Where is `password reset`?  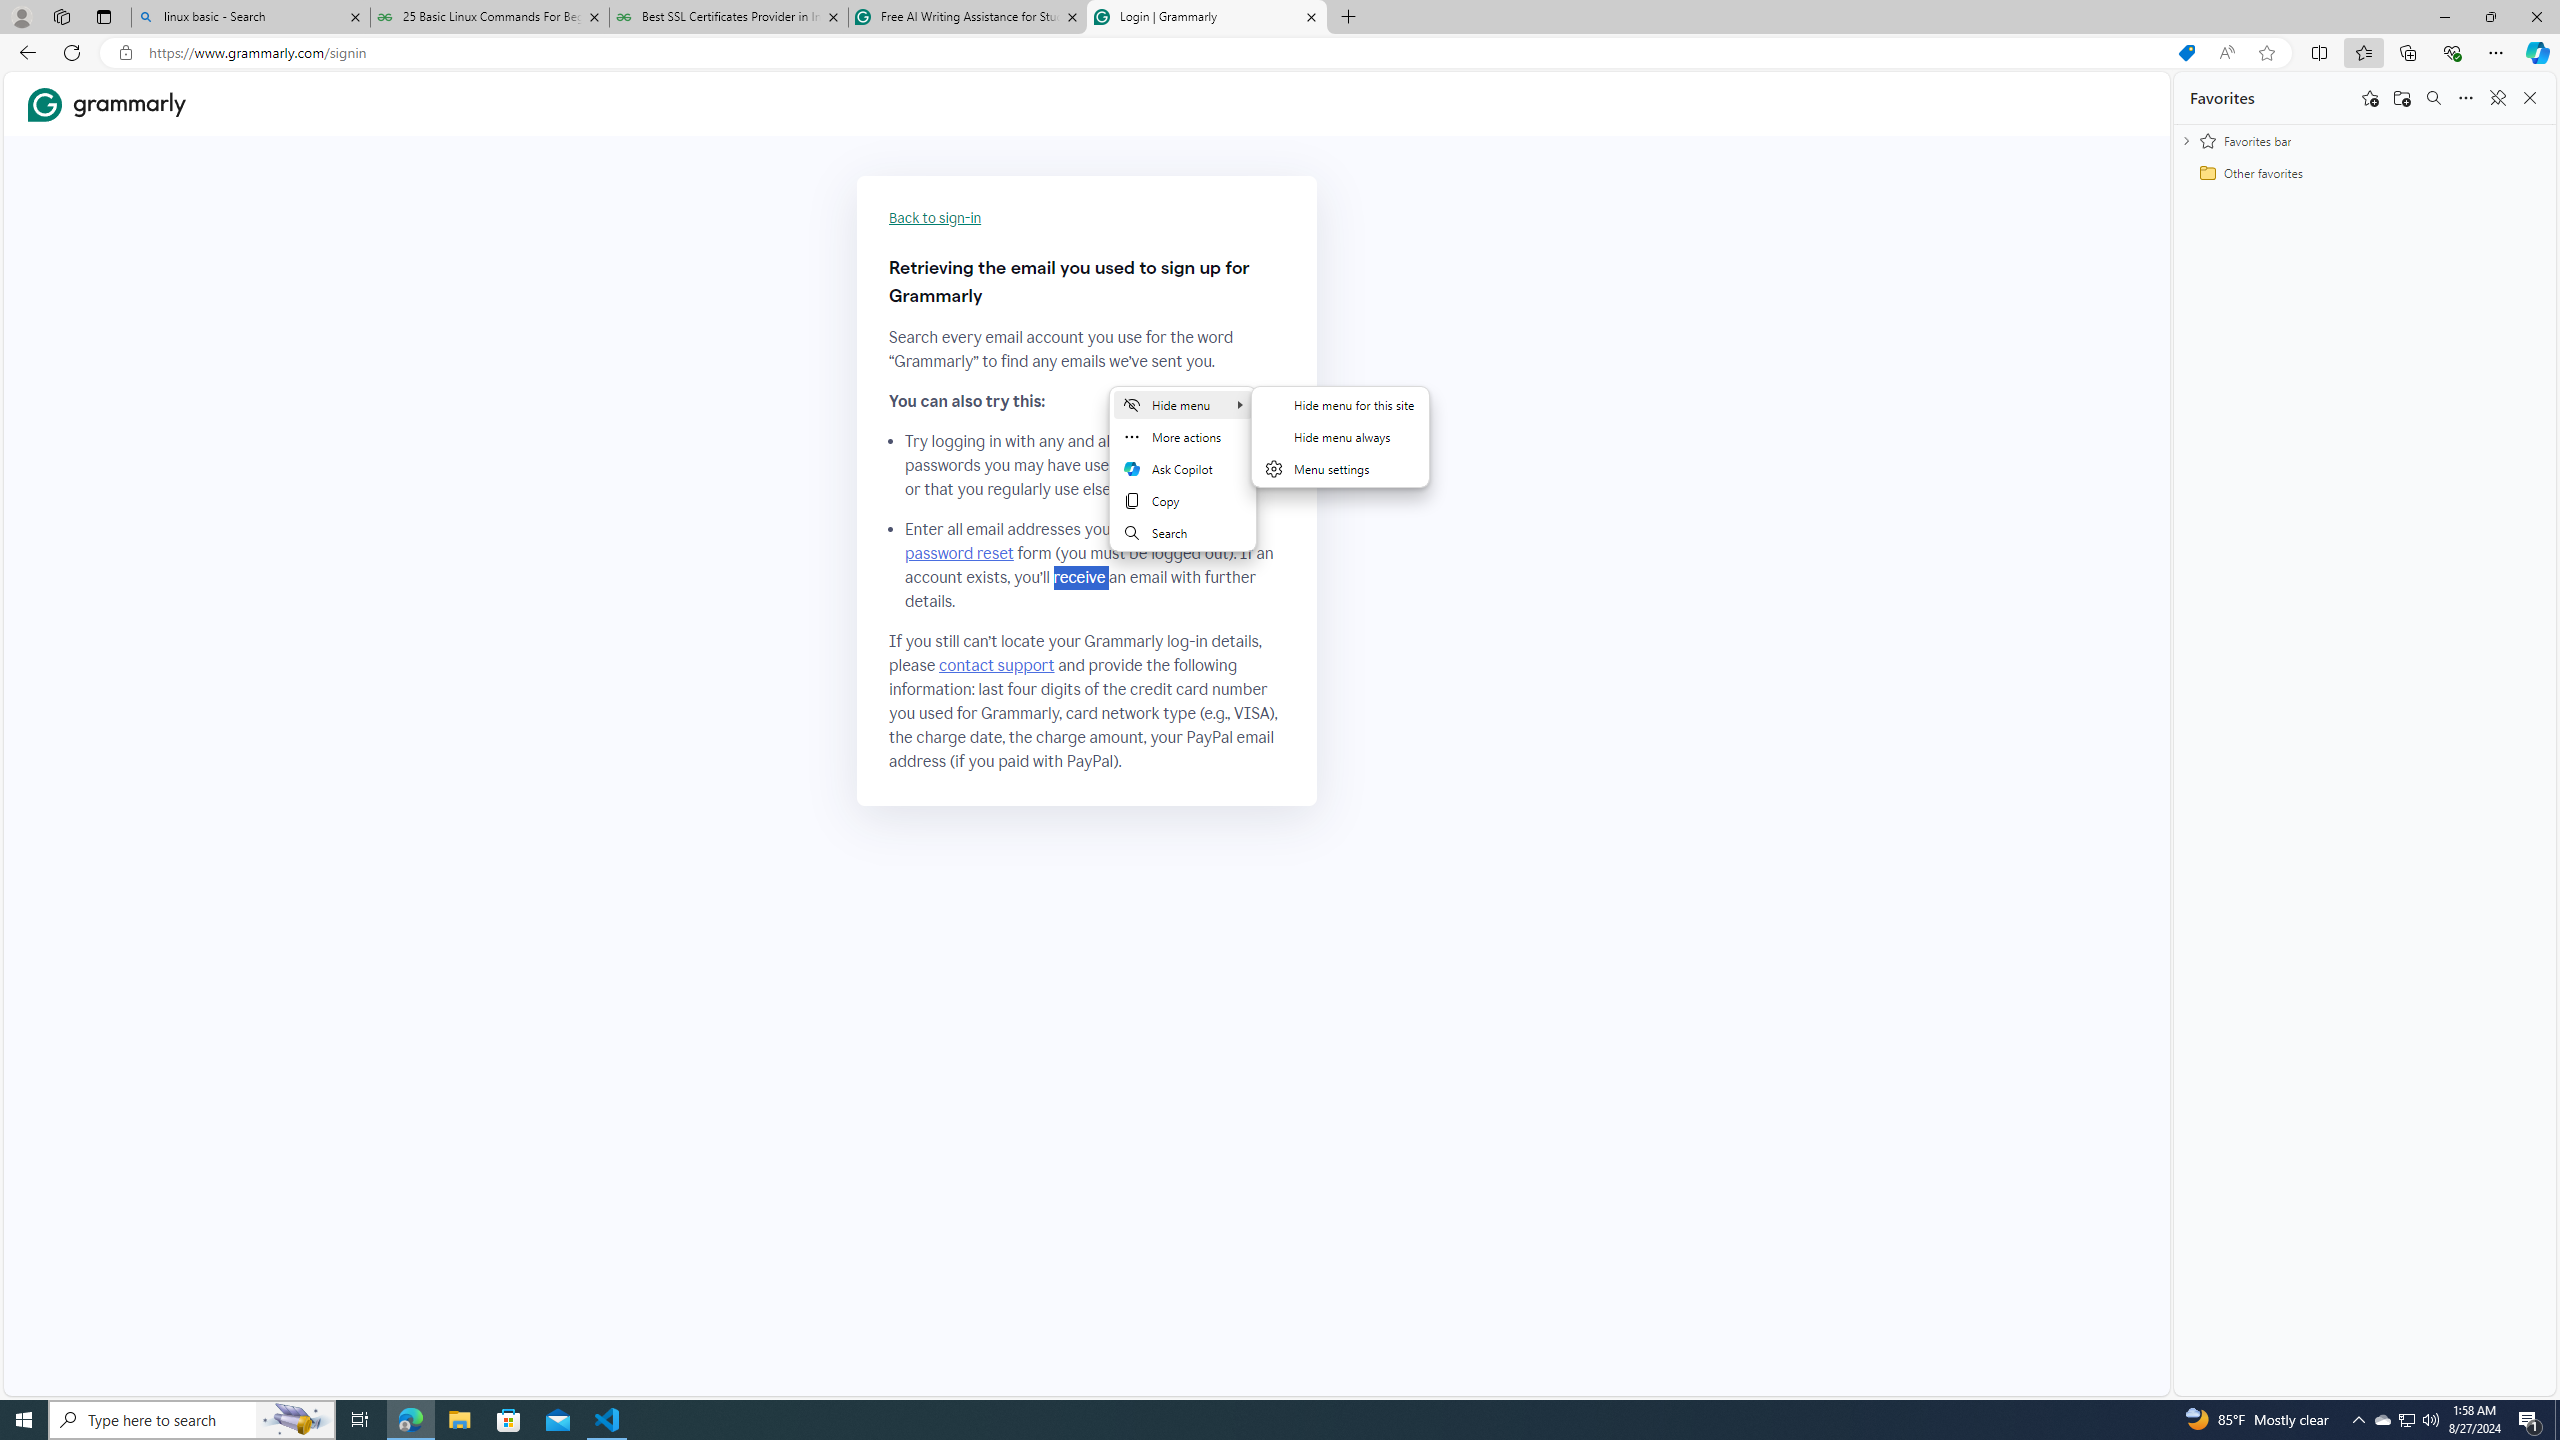
password reset is located at coordinates (960, 553).